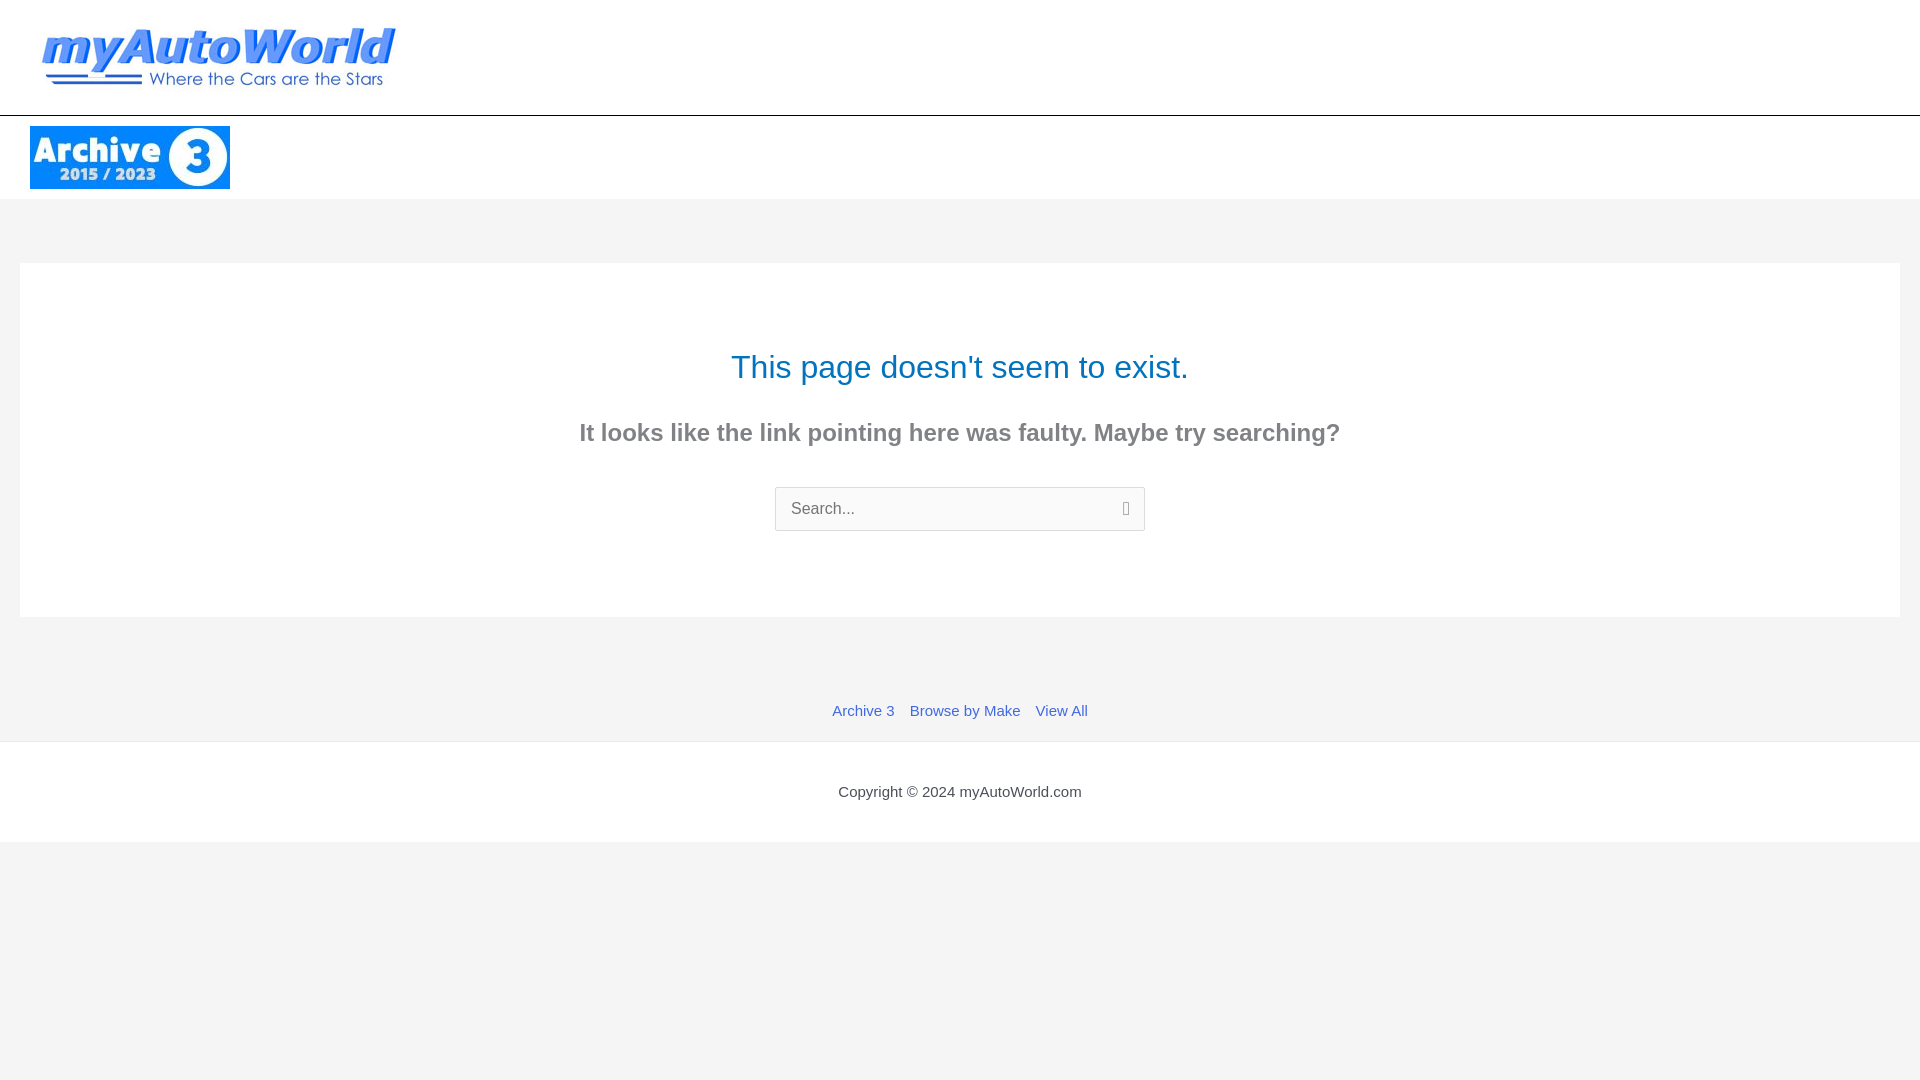 This screenshot has width=1920, height=1080. What do you see at coordinates (964, 710) in the screenshot?
I see `Browse by Make` at bounding box center [964, 710].